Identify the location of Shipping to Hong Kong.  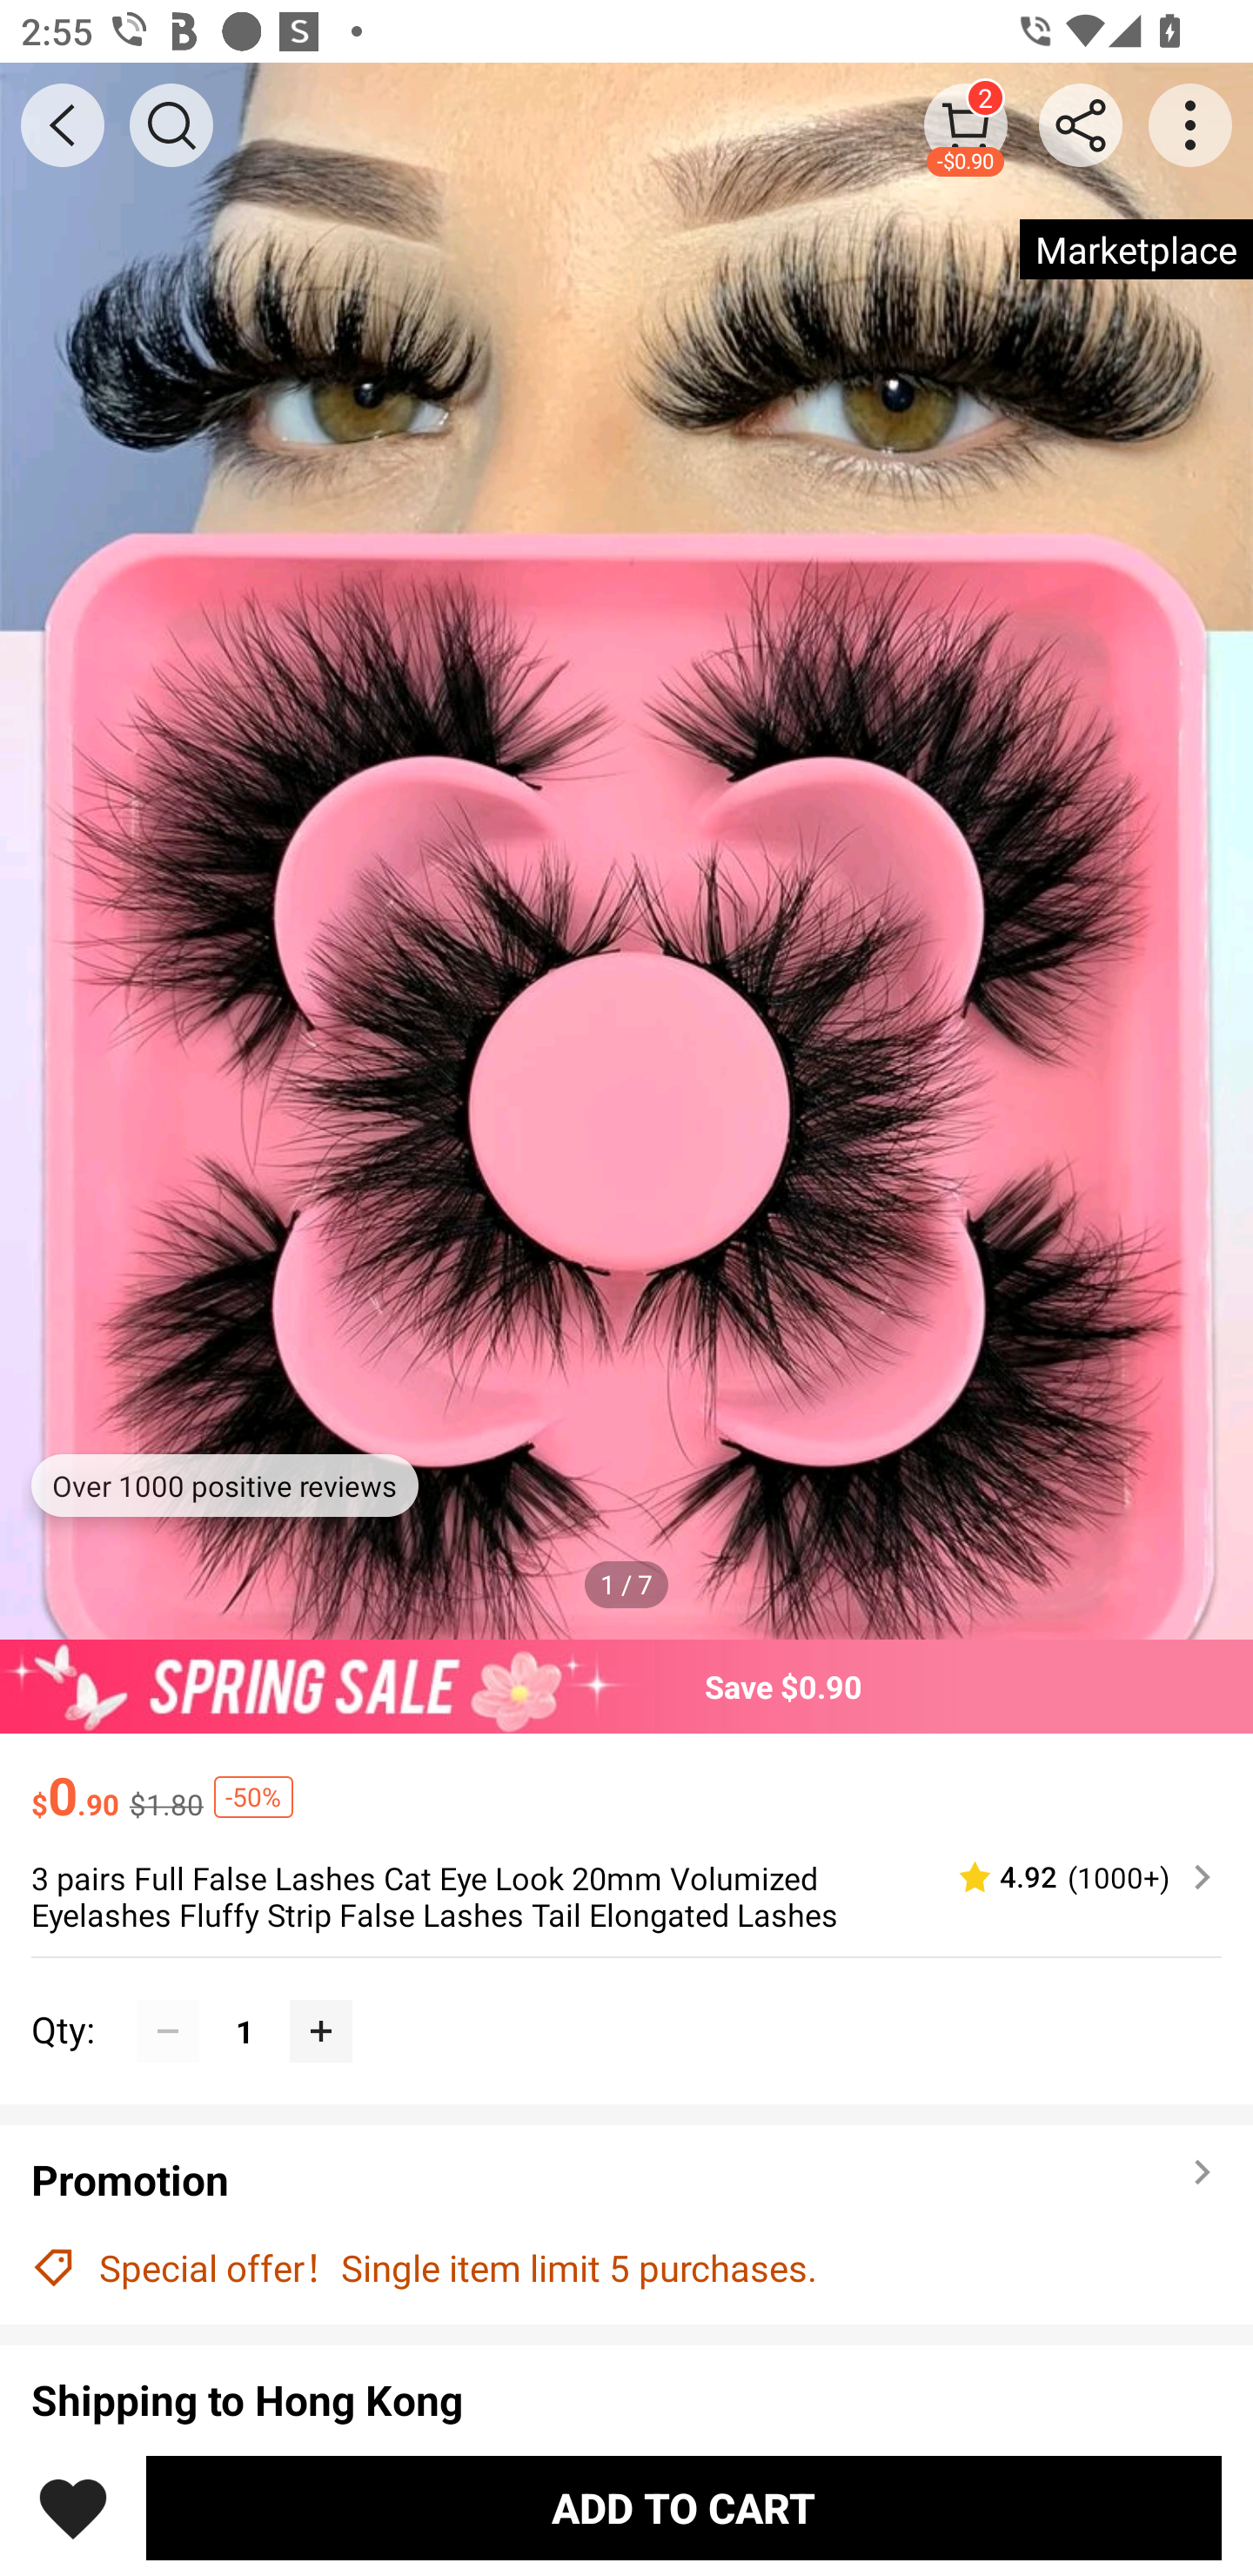
(626, 2405).